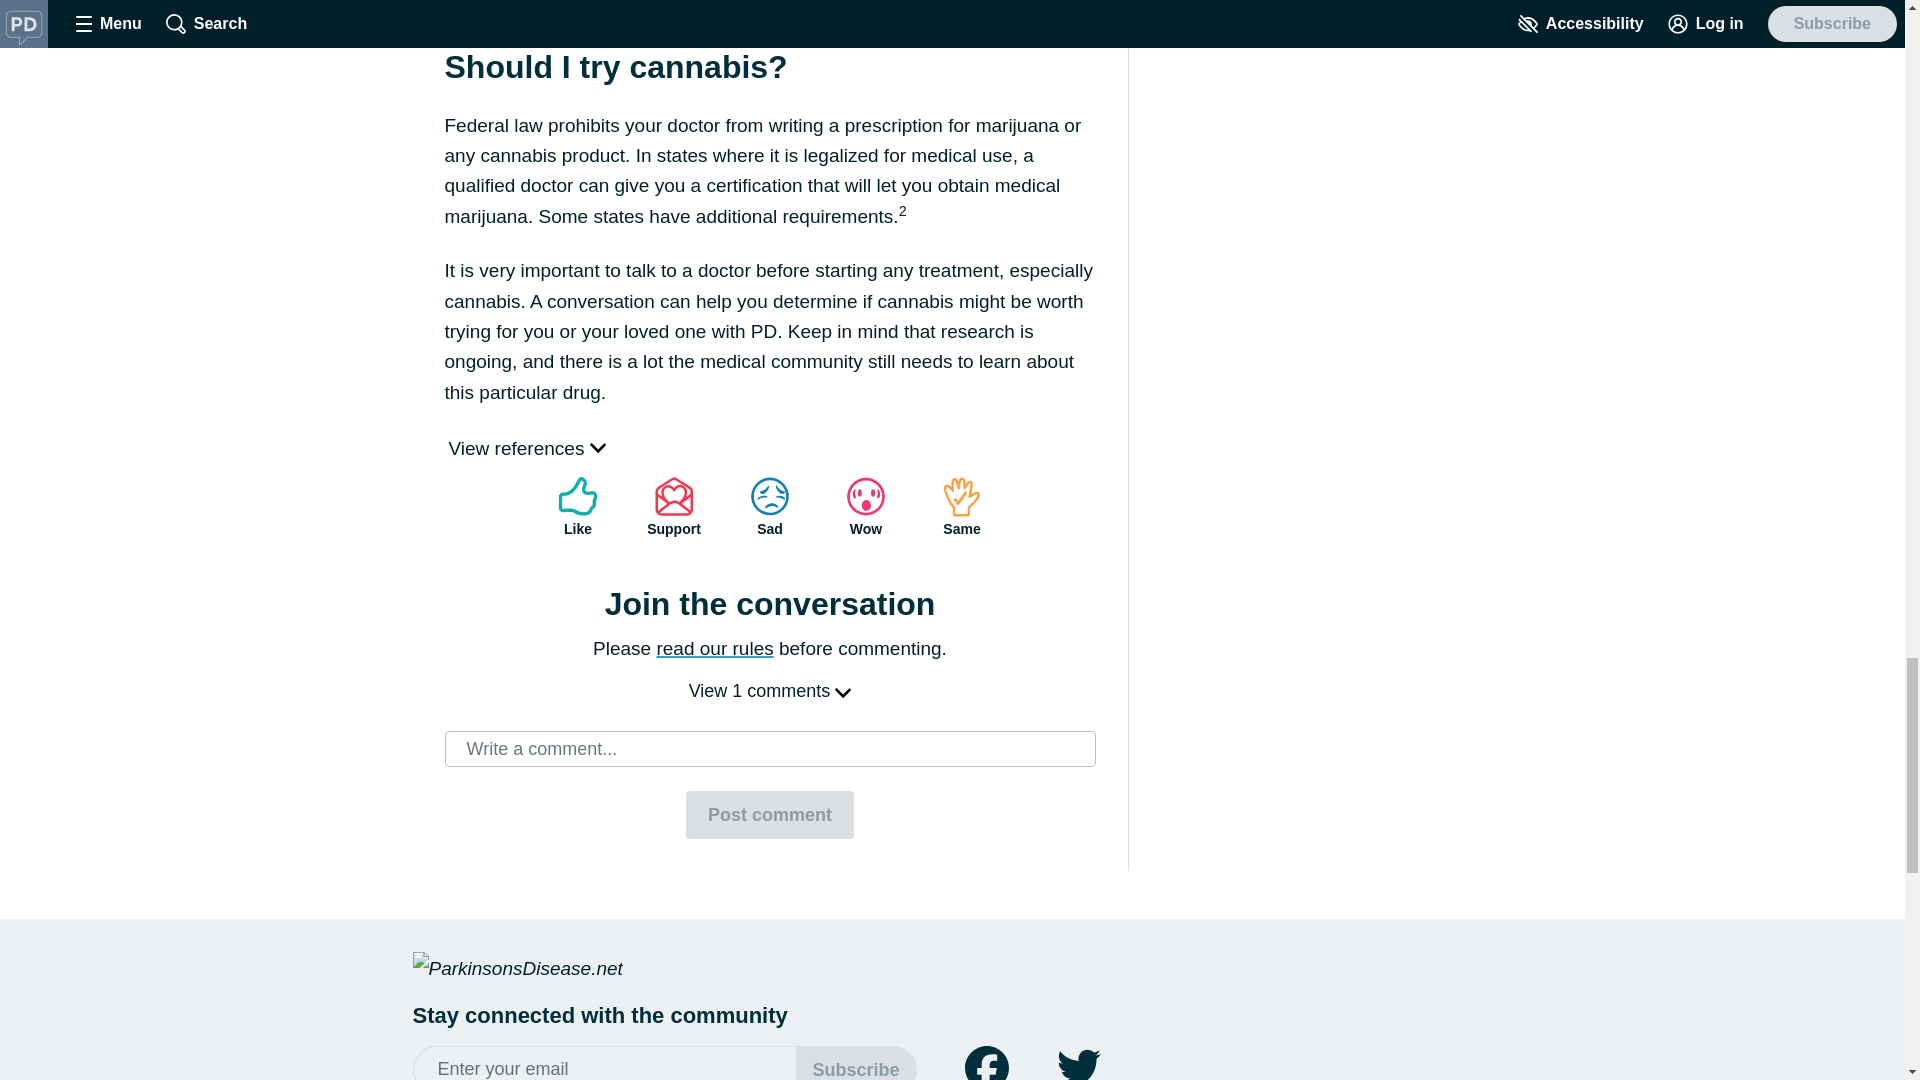 This screenshot has width=1920, height=1080. I want to click on read our rules, so click(714, 648).